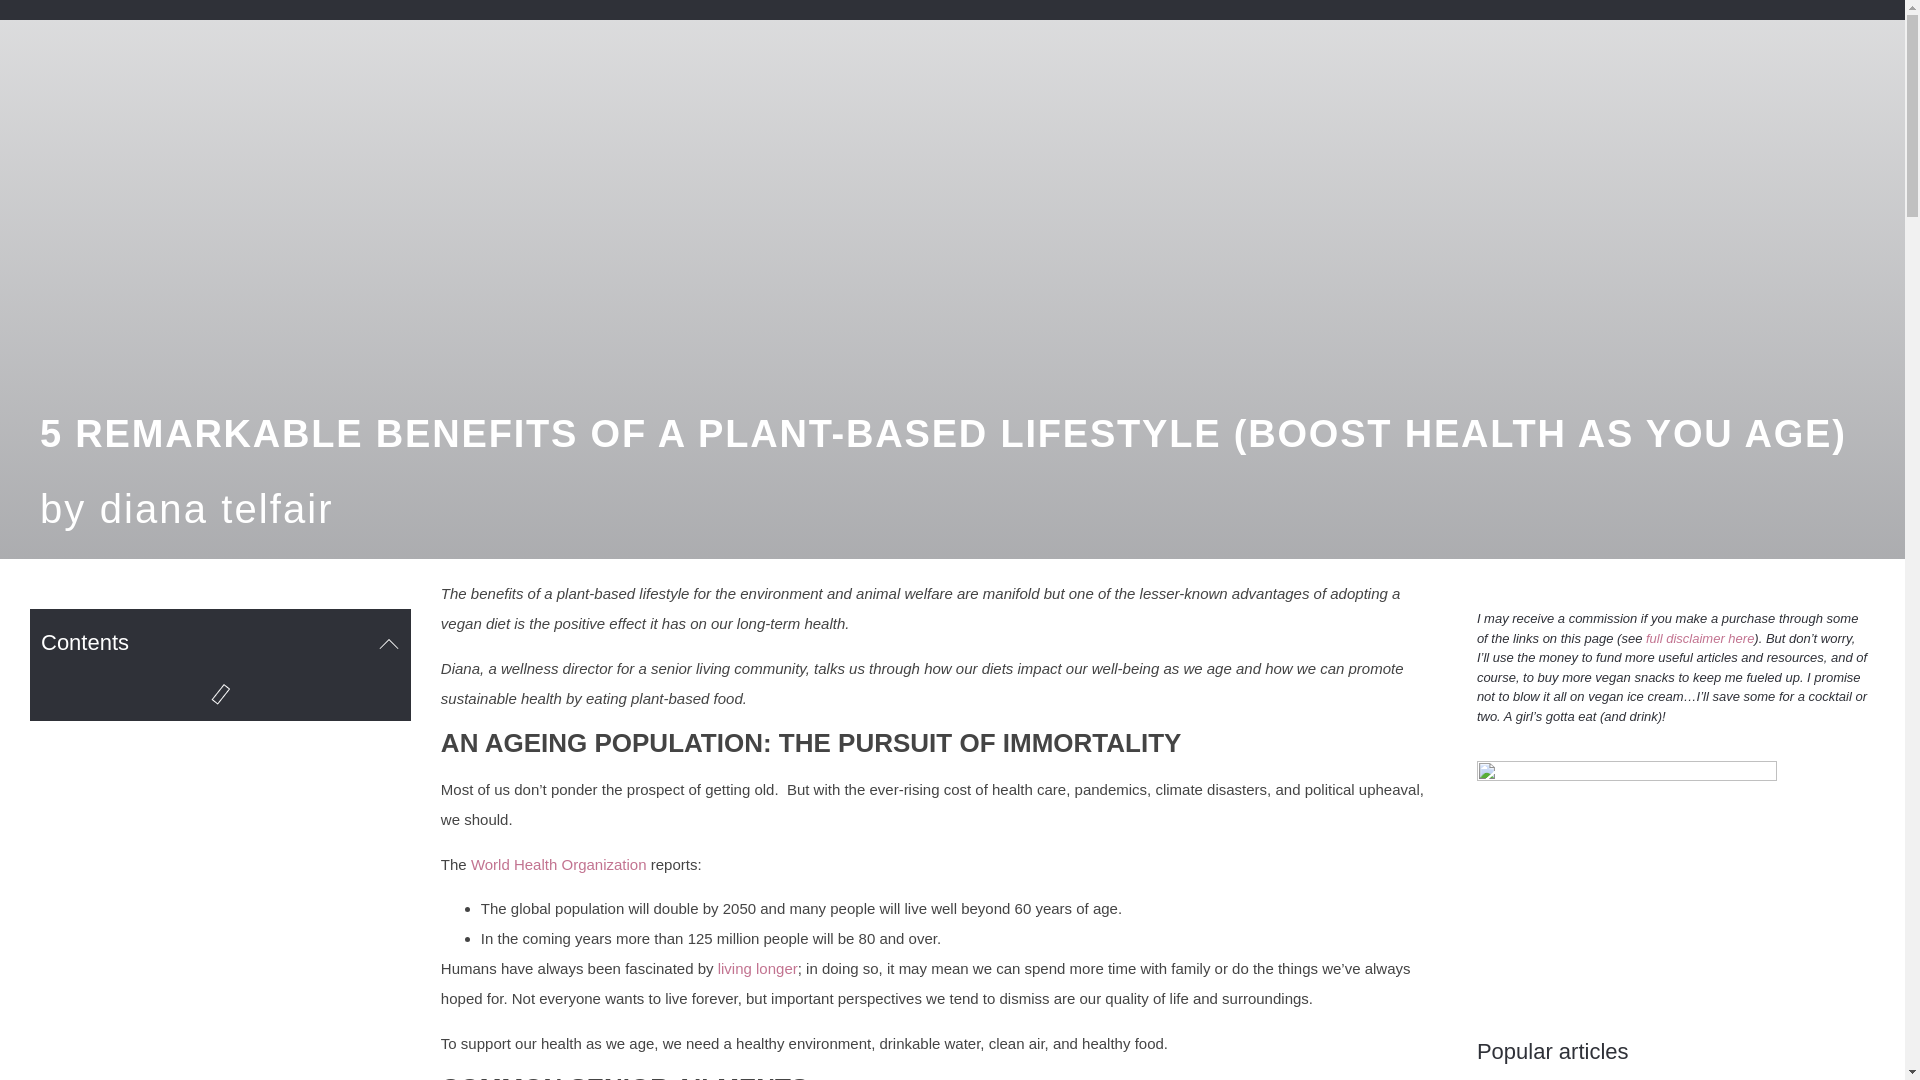  What do you see at coordinates (1700, 638) in the screenshot?
I see `full disclaimer here` at bounding box center [1700, 638].